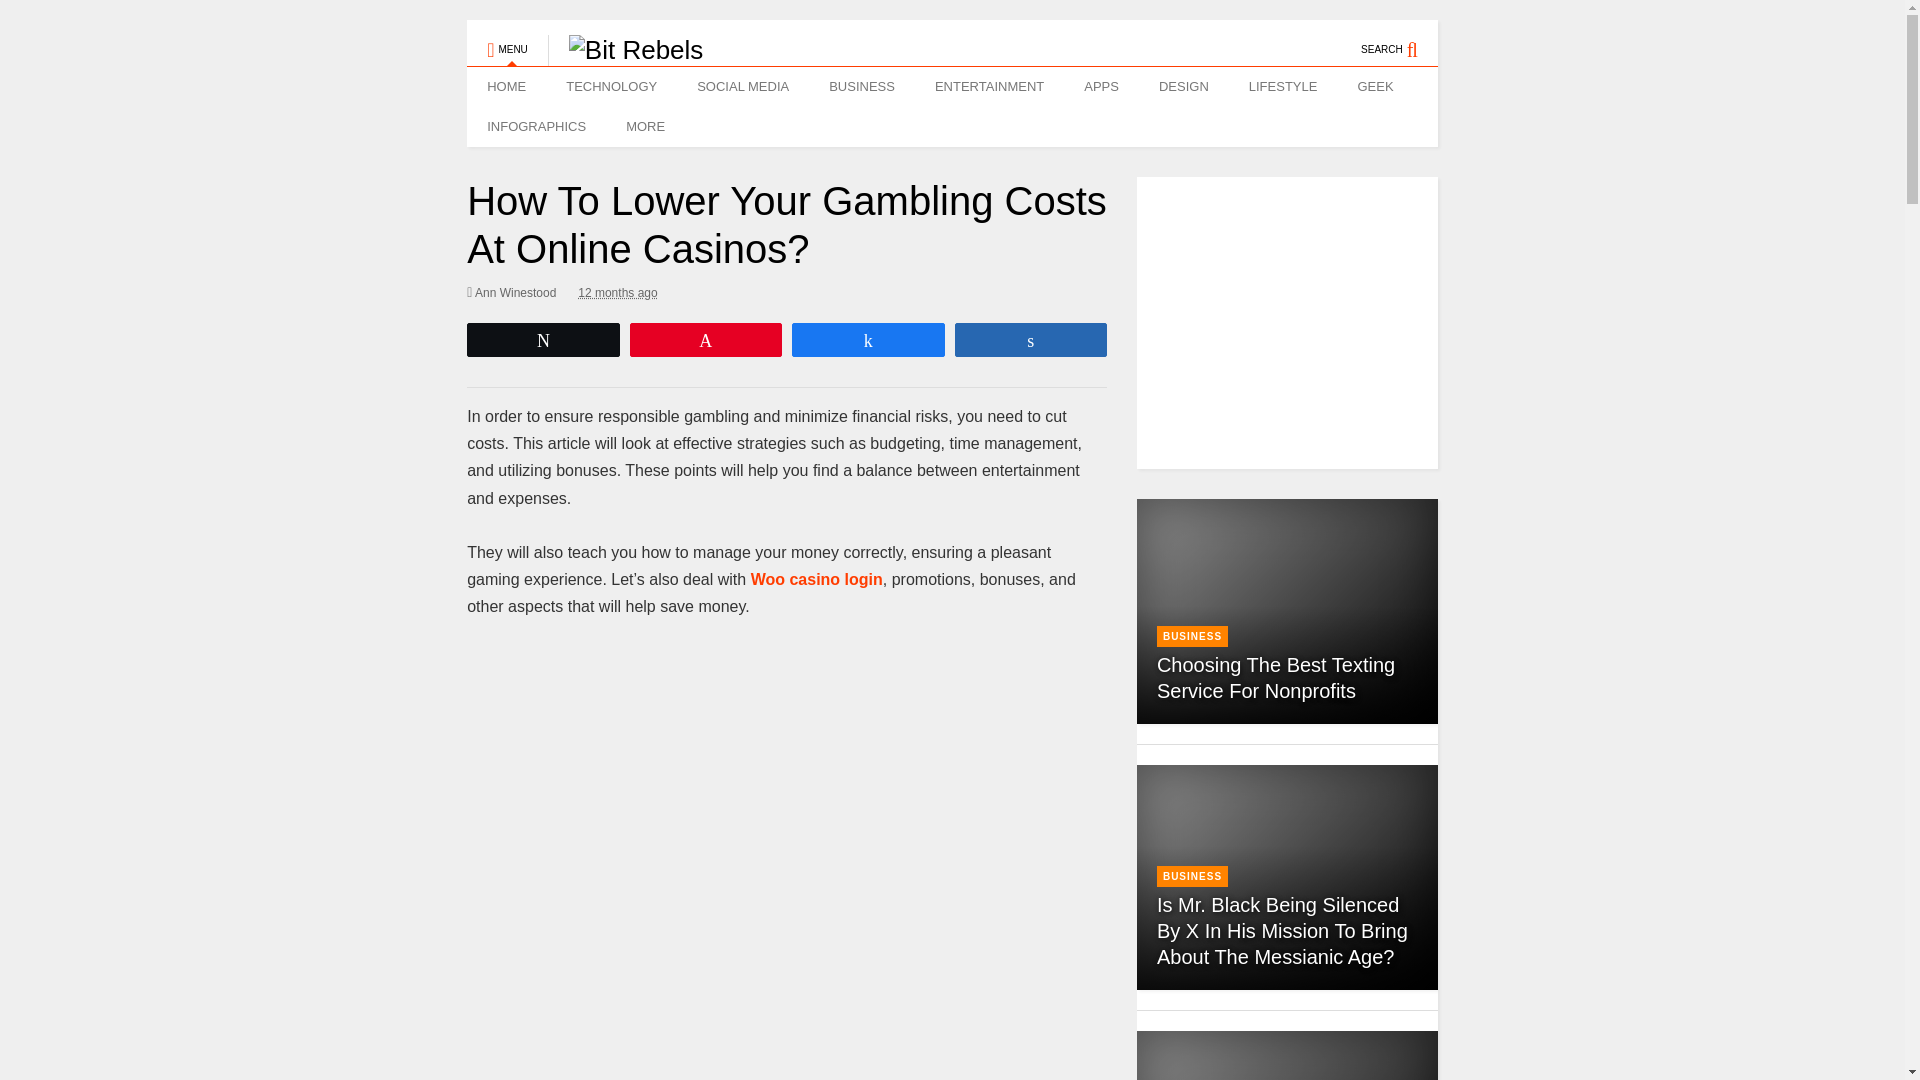  Describe the element at coordinates (1100, 86) in the screenshot. I see `APPS` at that location.